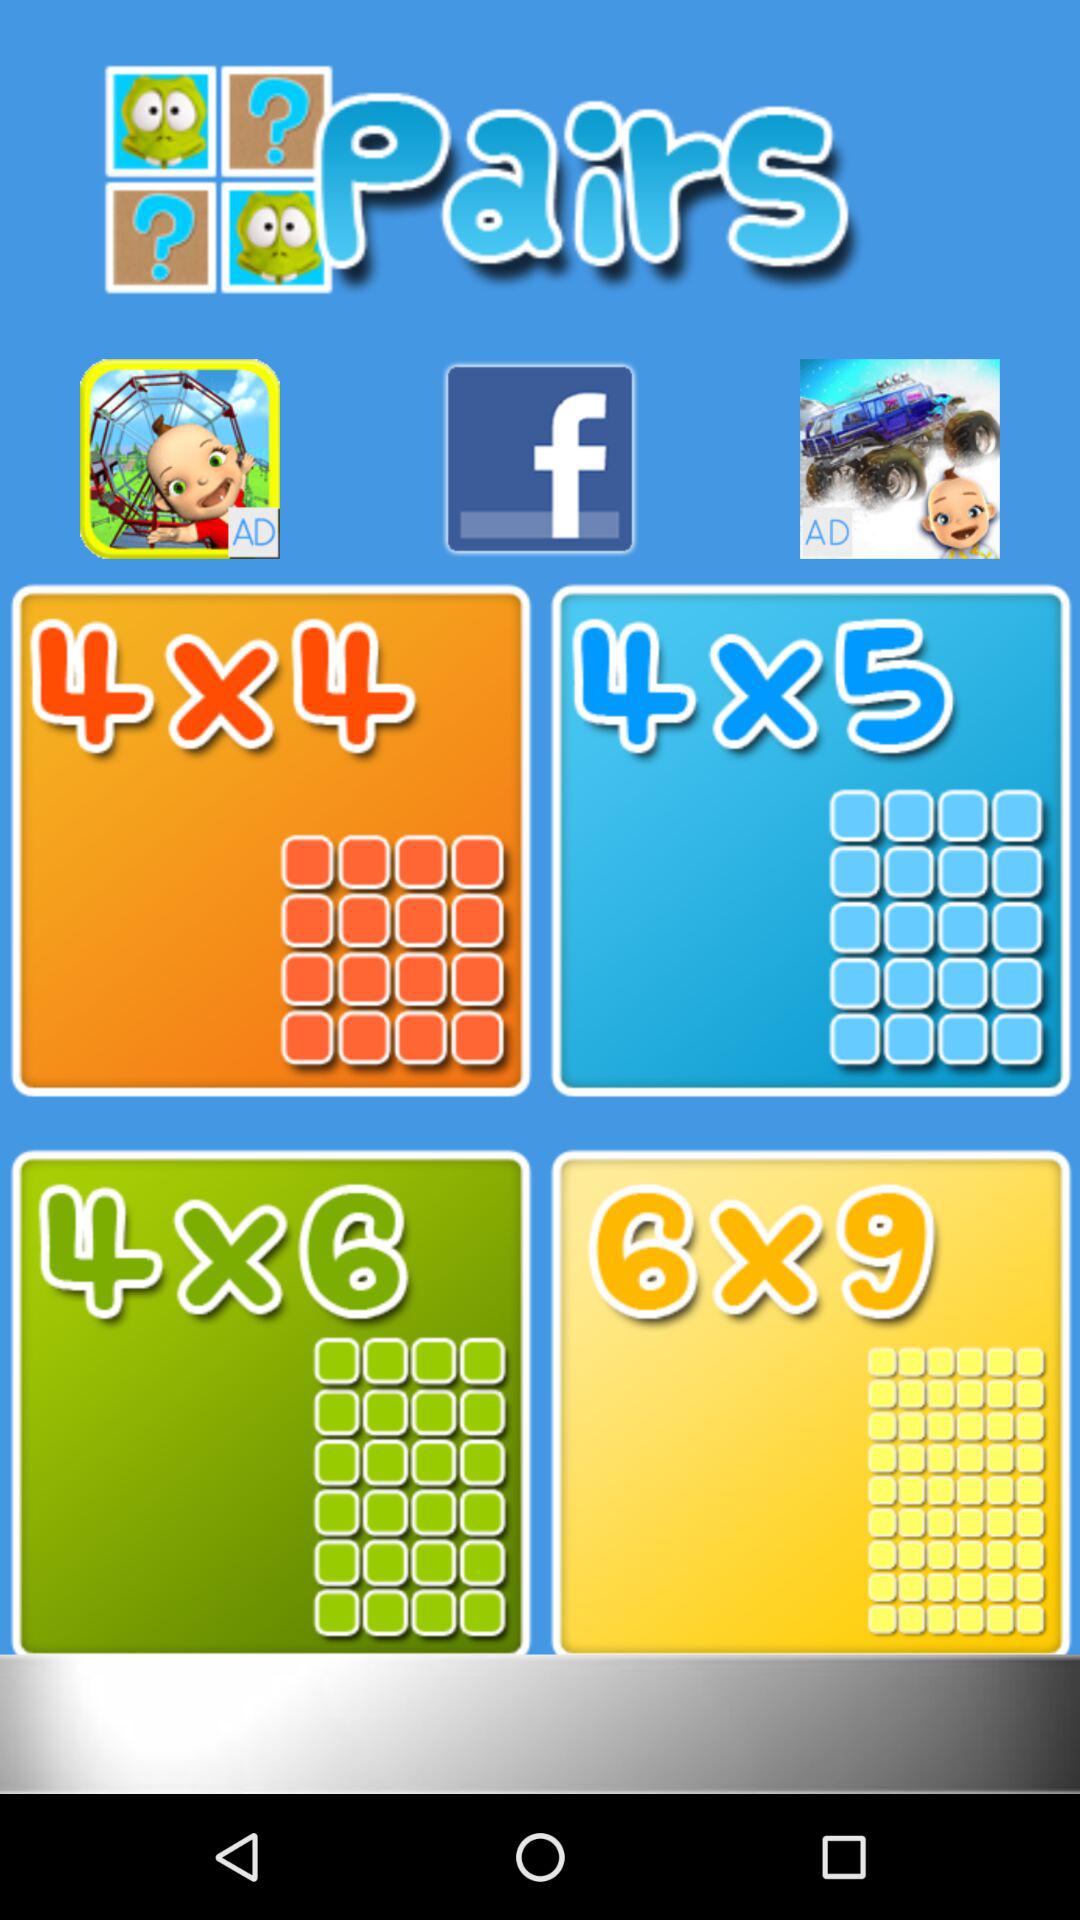 The width and height of the screenshot is (1080, 1920). Describe the element at coordinates (810, 1406) in the screenshot. I see `select the option` at that location.